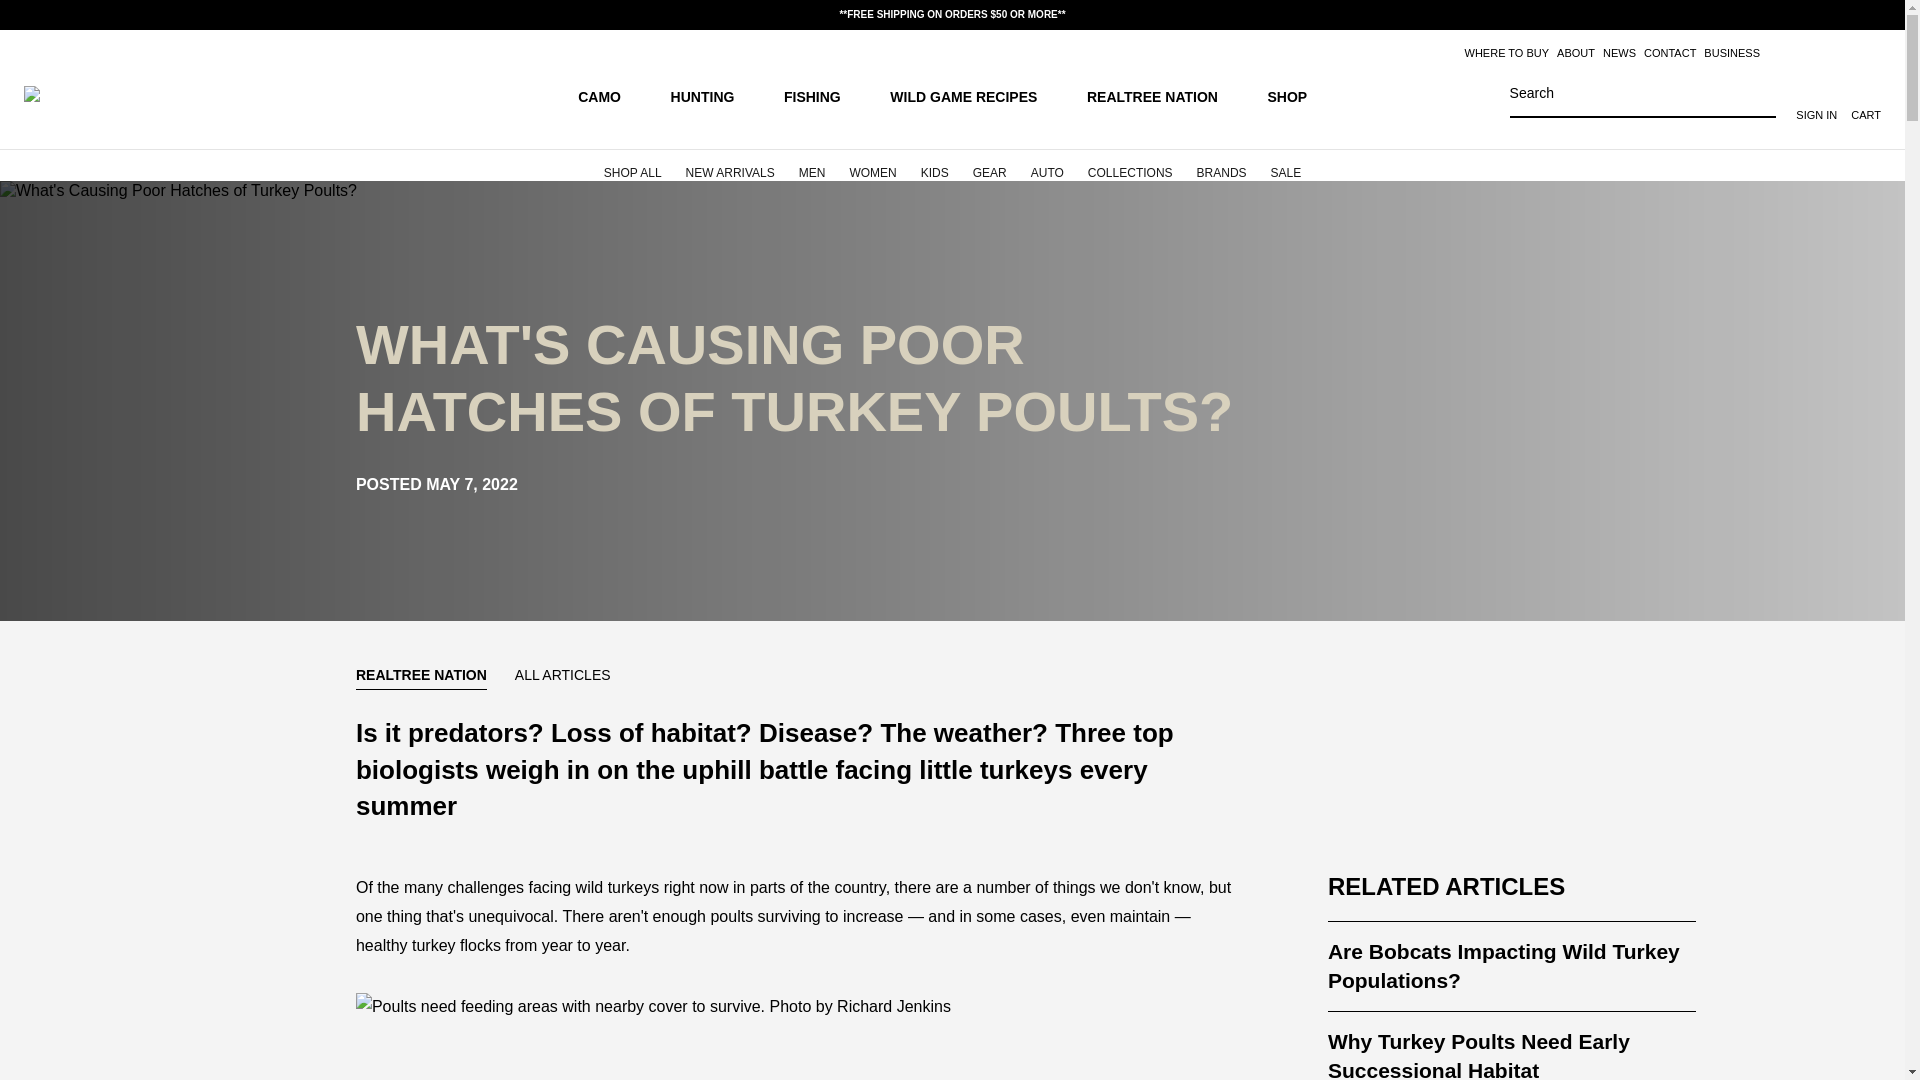 Image resolution: width=1920 pixels, height=1080 pixels. I want to click on Close promo bar, so click(1878, 14).